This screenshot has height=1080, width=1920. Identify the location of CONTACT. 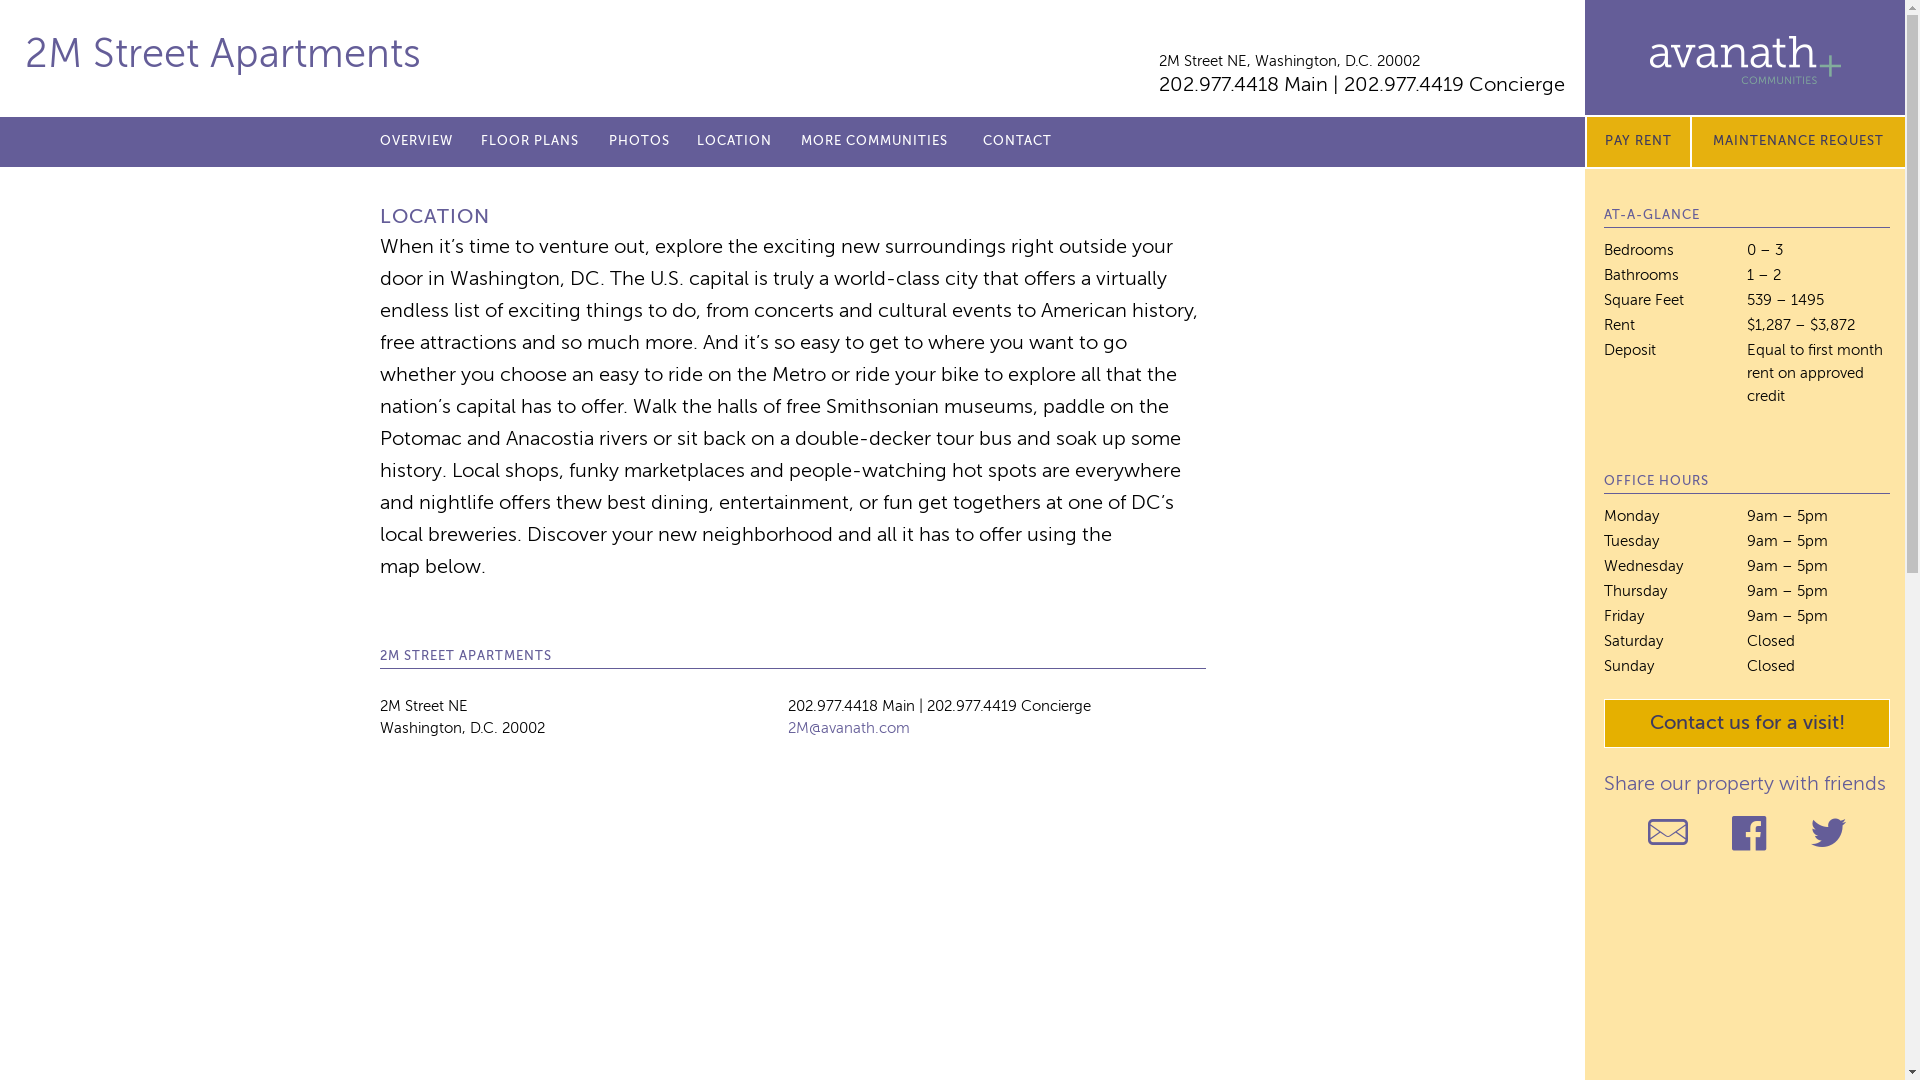
(1018, 142).